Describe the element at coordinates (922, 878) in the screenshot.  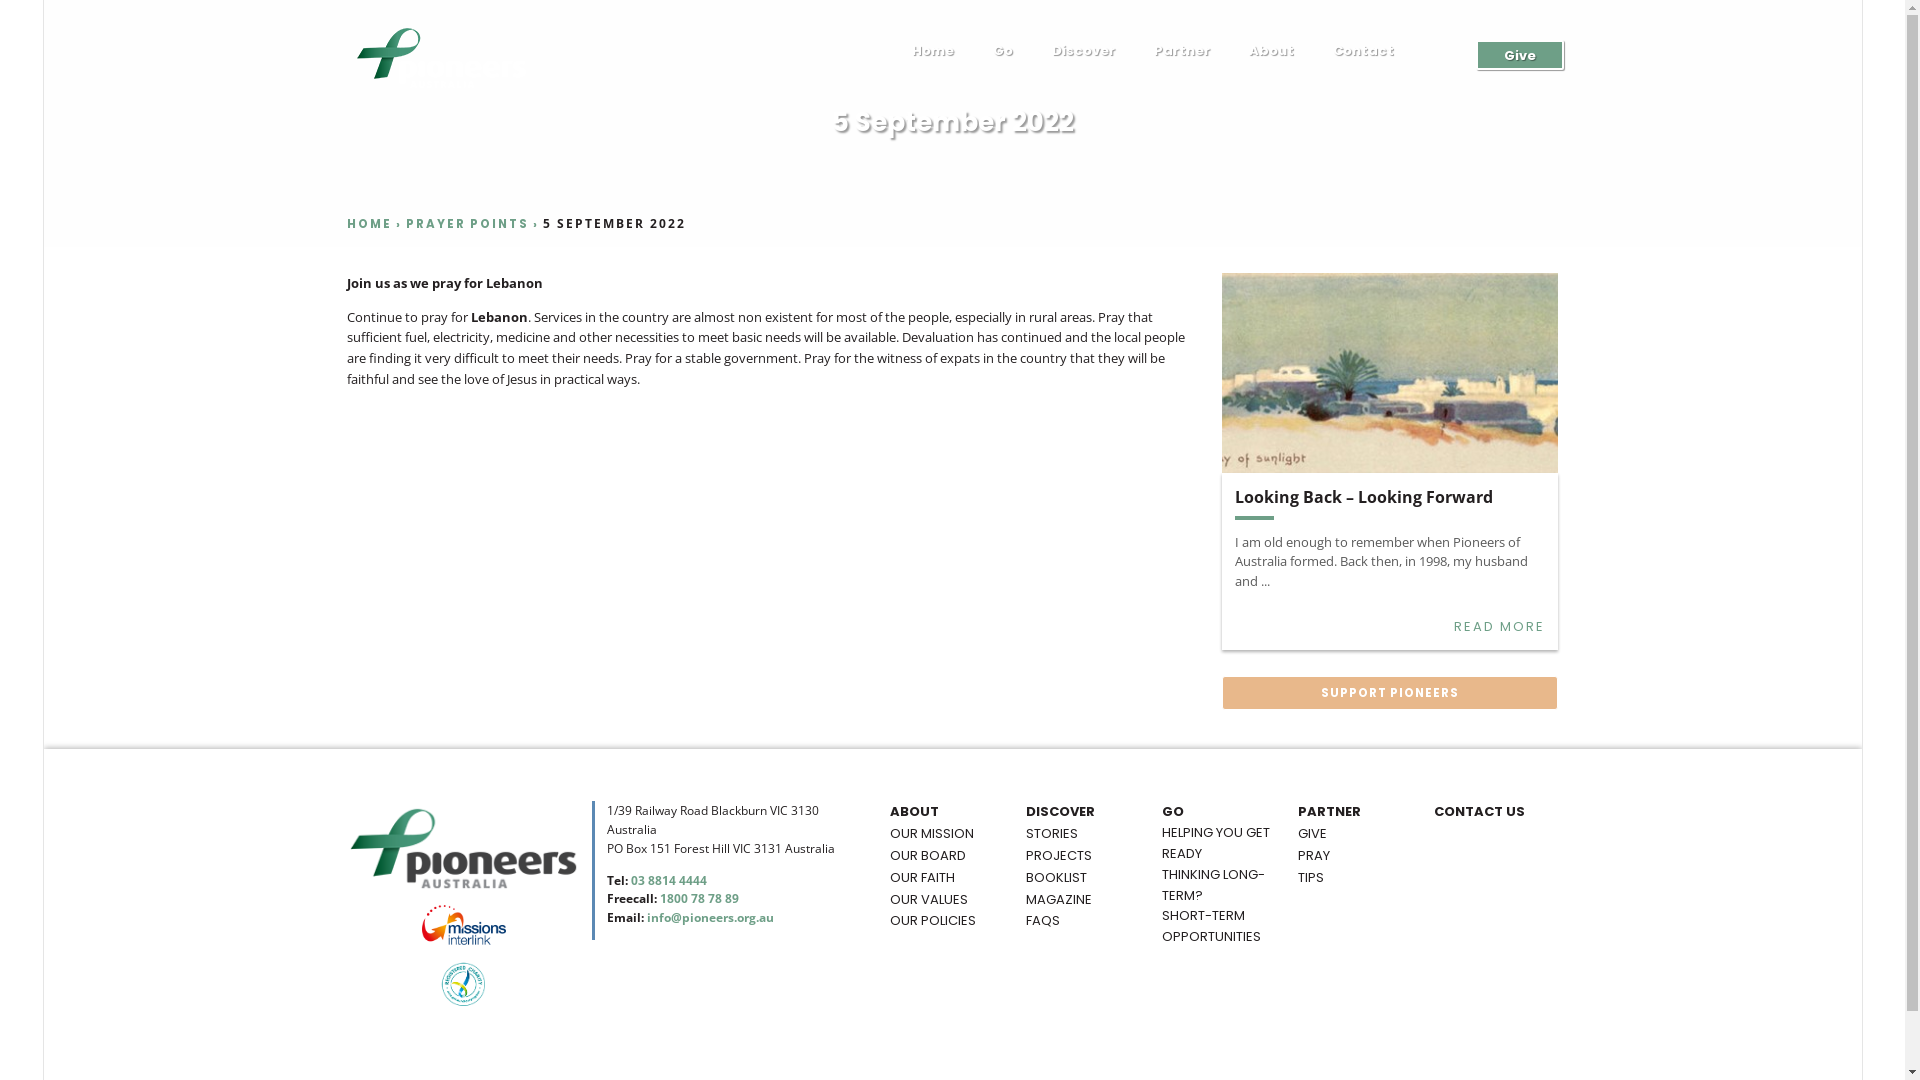
I see `OUR FAITH` at that location.